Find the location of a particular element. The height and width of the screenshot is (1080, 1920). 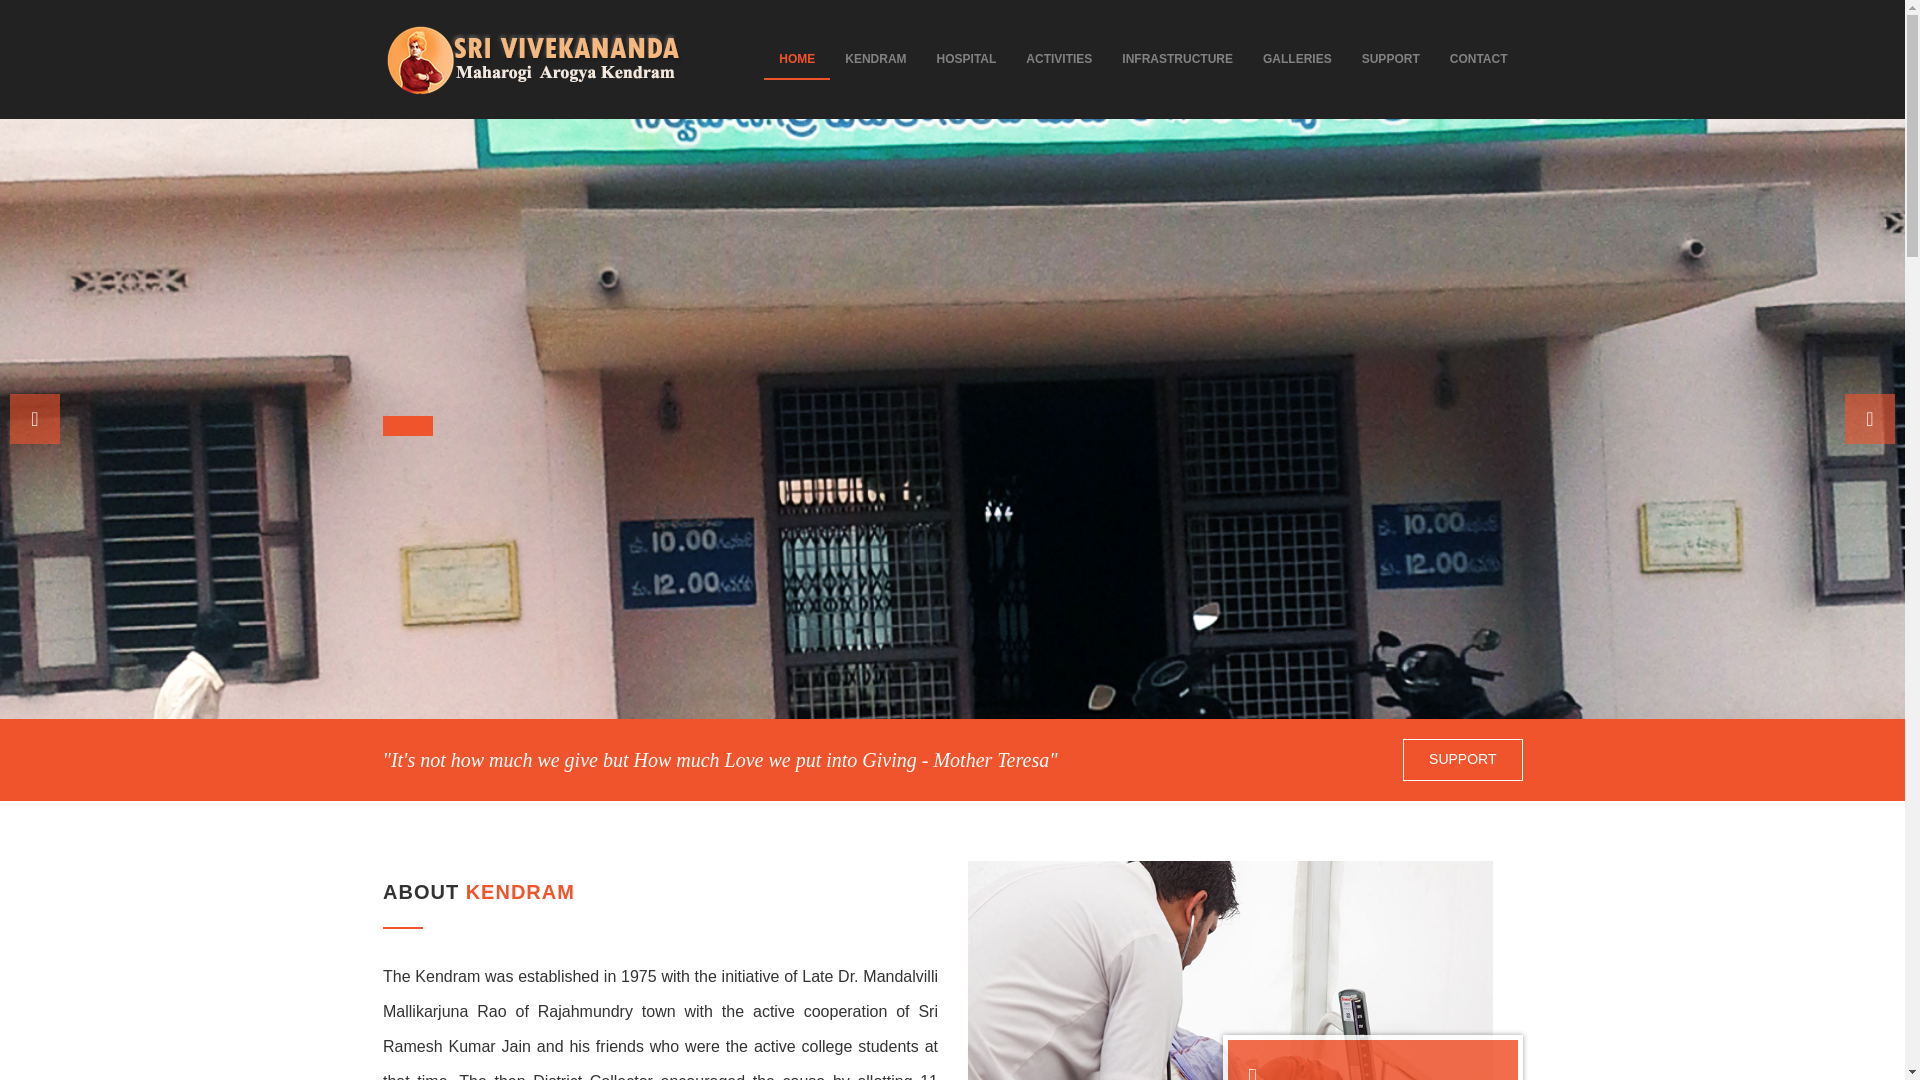

CONTACT is located at coordinates (1478, 58).